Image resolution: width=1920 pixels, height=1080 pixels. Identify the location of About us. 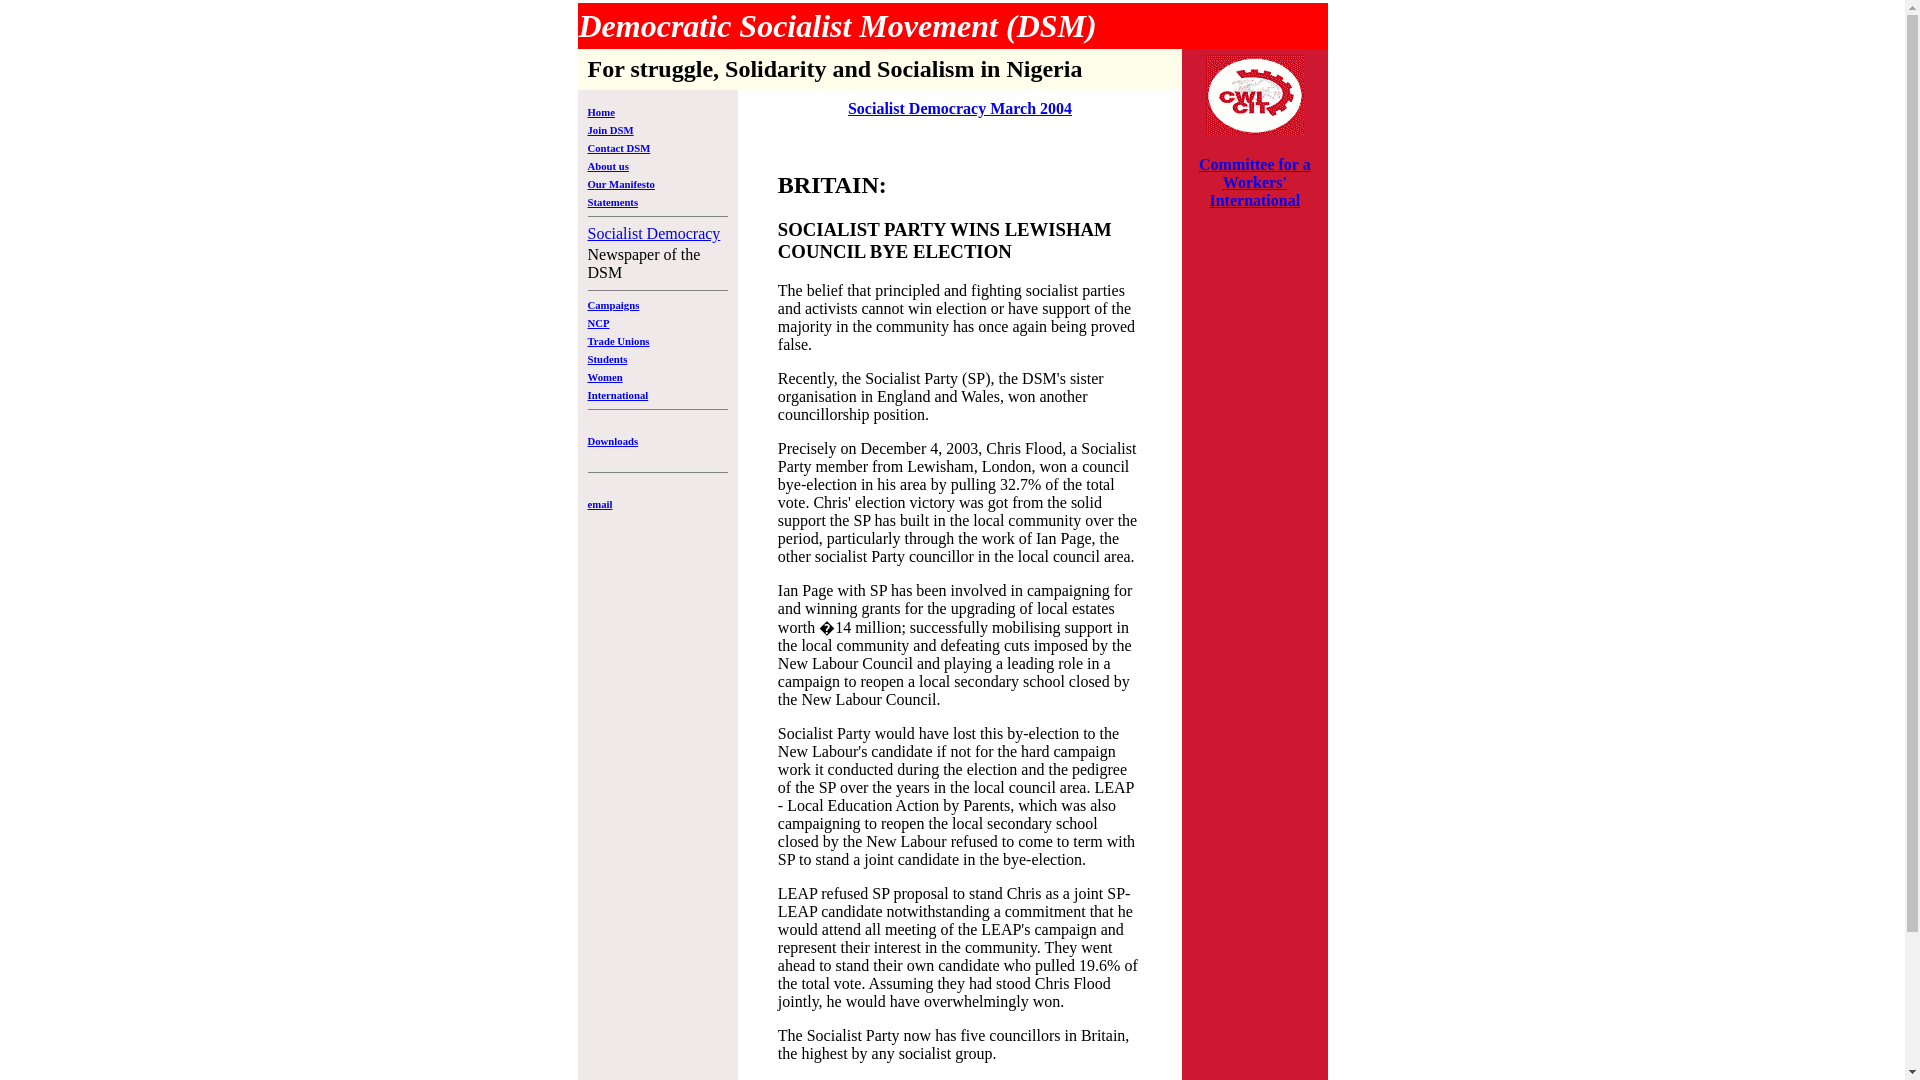
(608, 165).